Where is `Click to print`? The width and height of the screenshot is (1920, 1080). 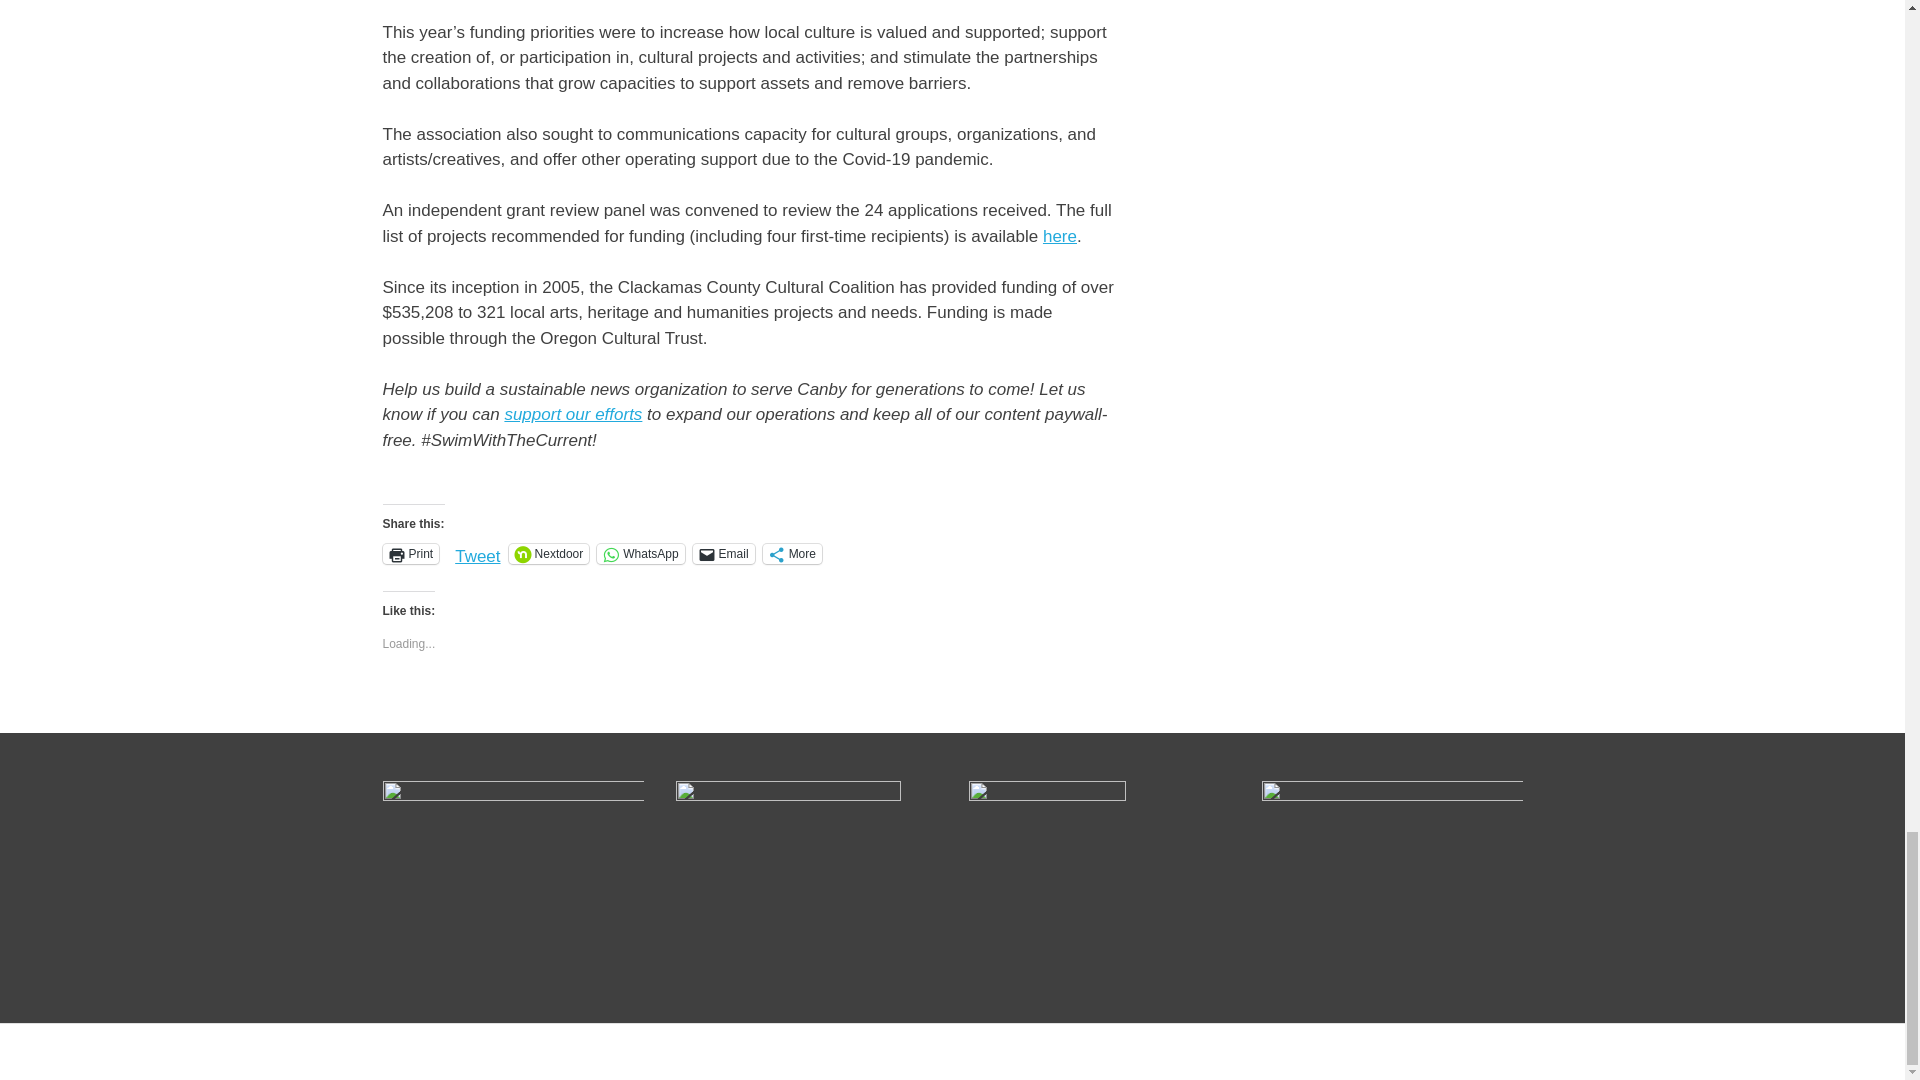
Click to print is located at coordinates (410, 554).